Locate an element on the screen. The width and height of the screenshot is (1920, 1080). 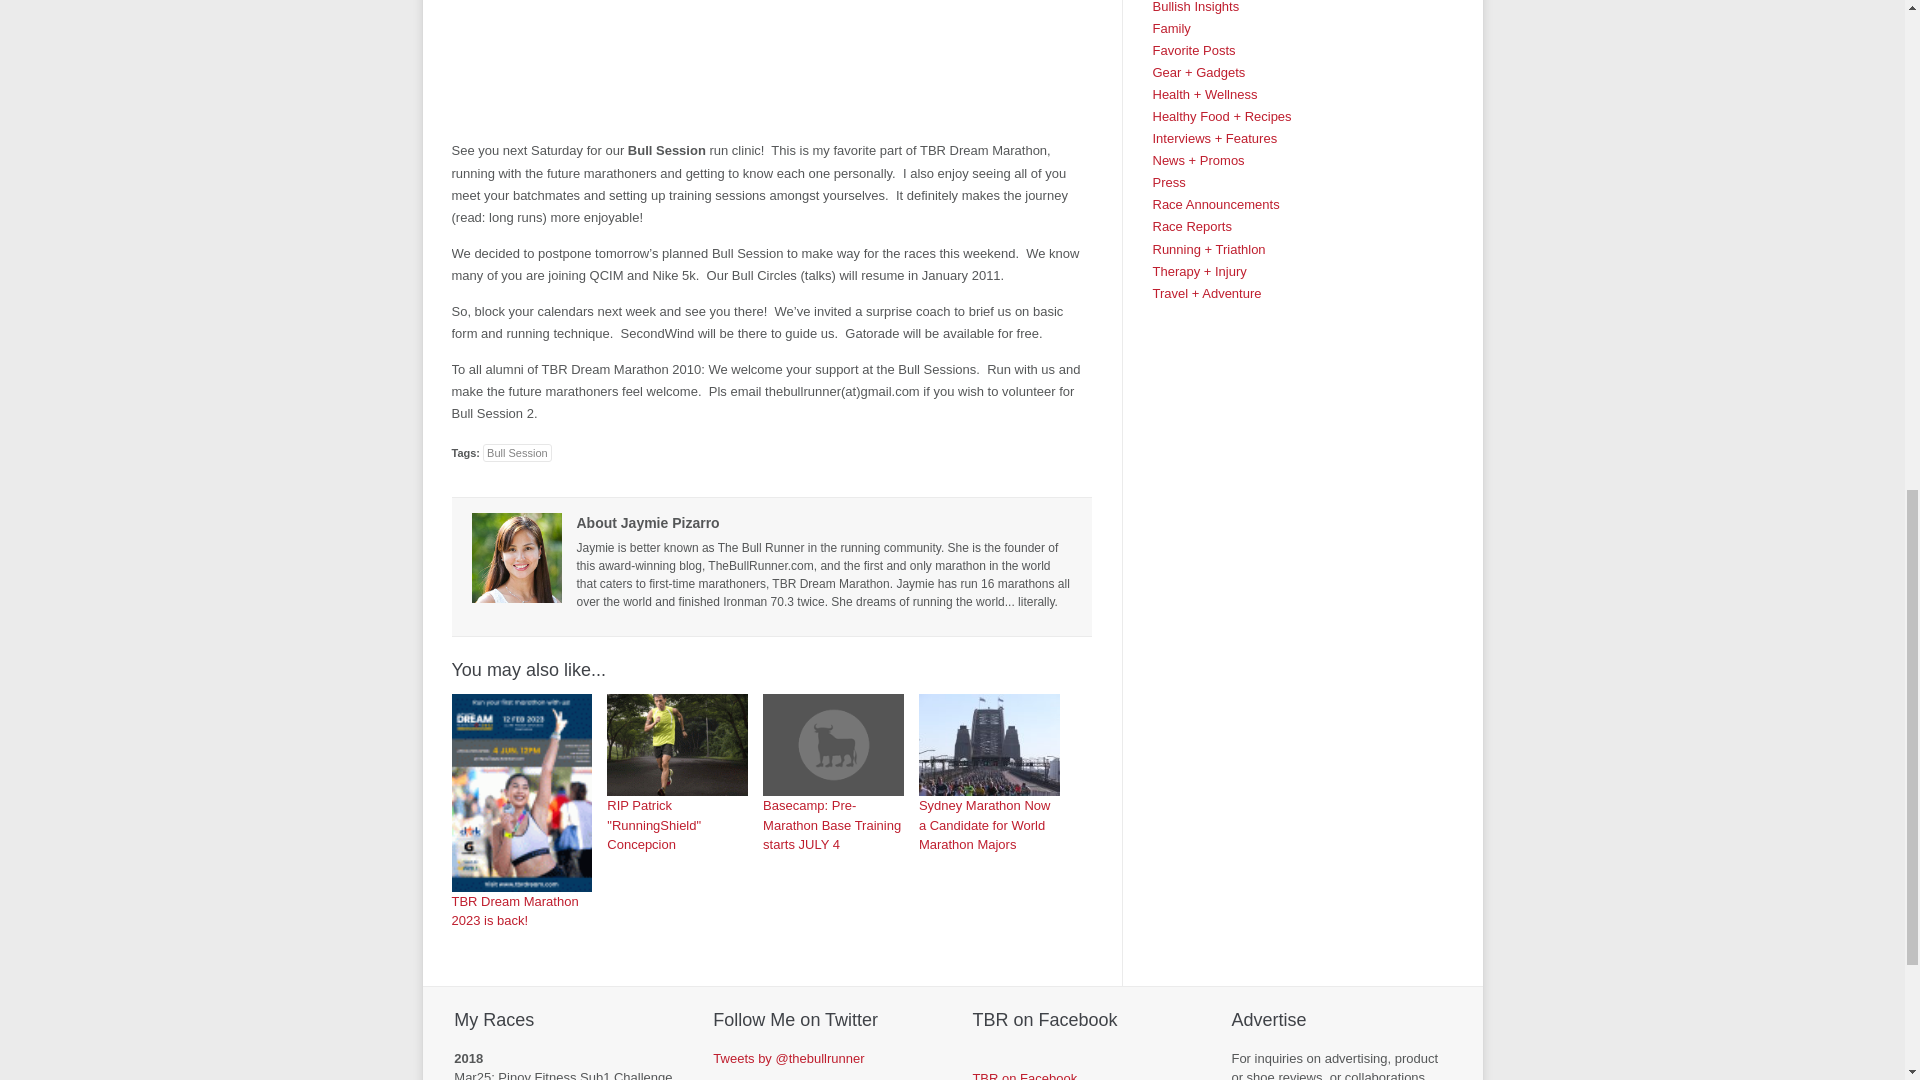
Race Reports is located at coordinates (1191, 226).